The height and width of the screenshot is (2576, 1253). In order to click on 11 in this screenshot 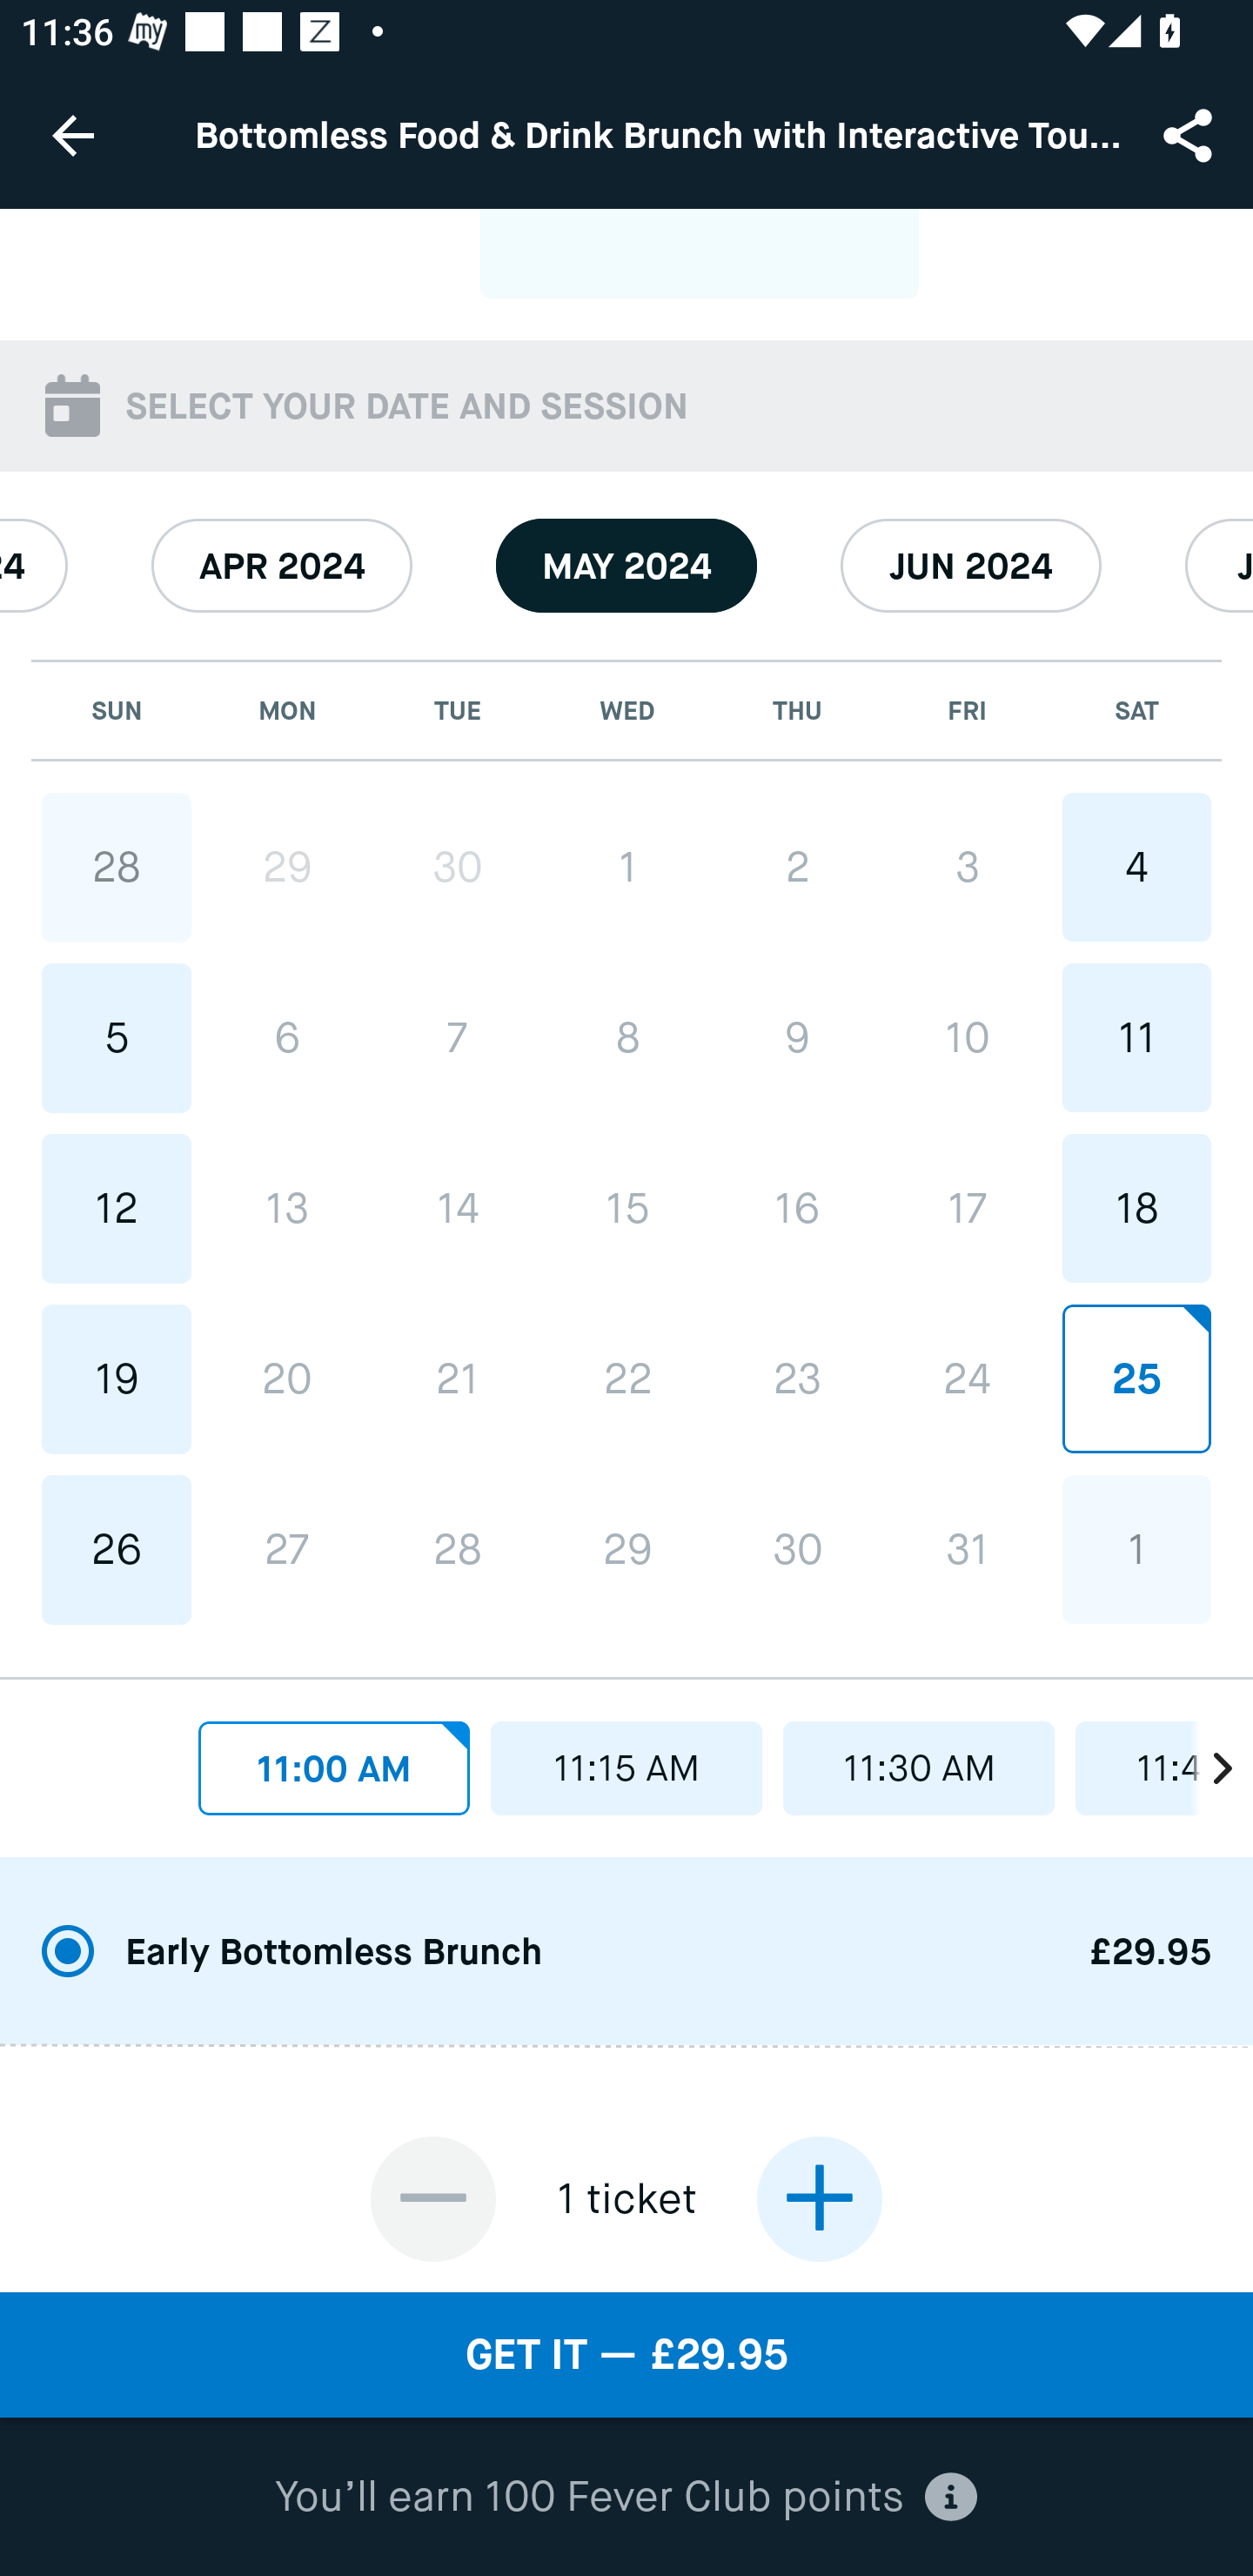, I will do `click(1136, 1037)`.